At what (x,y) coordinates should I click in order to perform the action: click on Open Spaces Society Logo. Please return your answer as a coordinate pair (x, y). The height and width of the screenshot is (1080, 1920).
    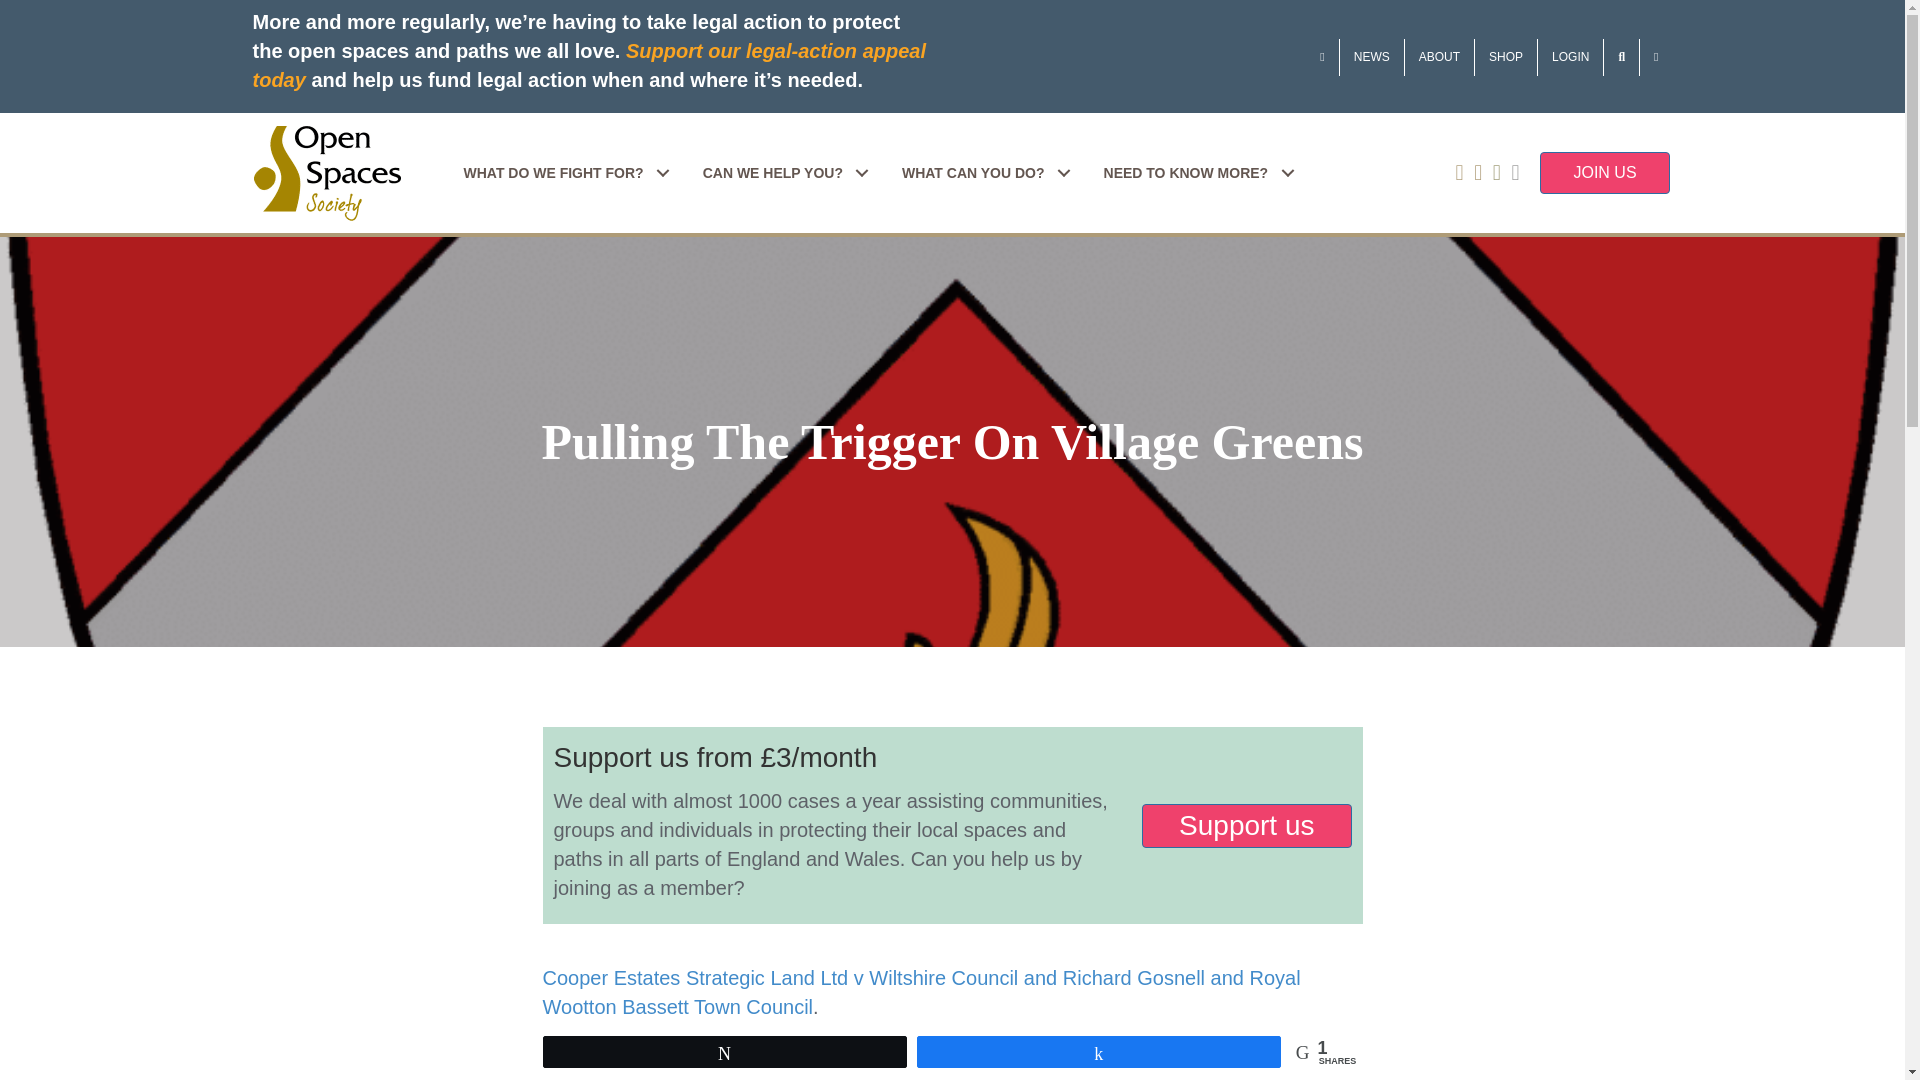
    Looking at the image, I should click on (326, 174).